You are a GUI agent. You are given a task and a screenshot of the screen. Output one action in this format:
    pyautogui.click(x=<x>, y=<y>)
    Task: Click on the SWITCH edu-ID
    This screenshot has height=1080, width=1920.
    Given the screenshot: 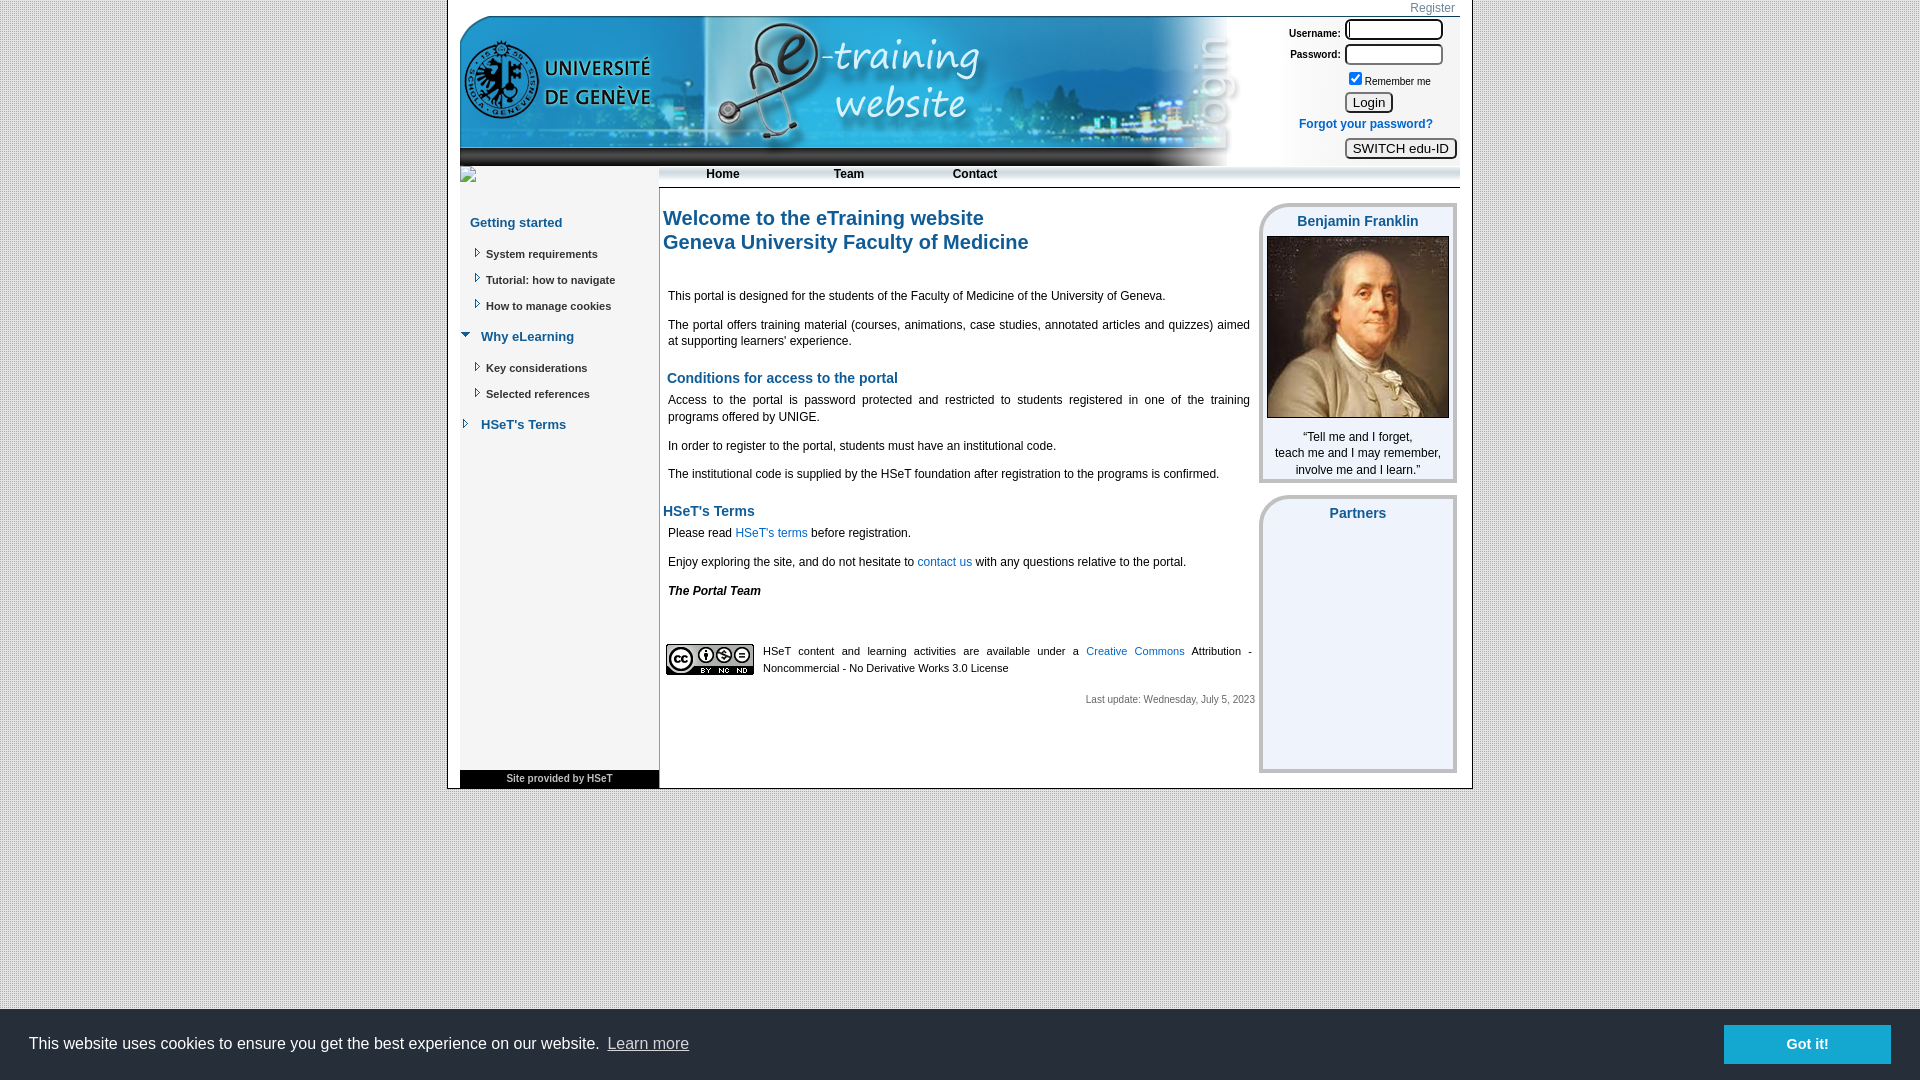 What is the action you would take?
    pyautogui.click(x=1401, y=148)
    